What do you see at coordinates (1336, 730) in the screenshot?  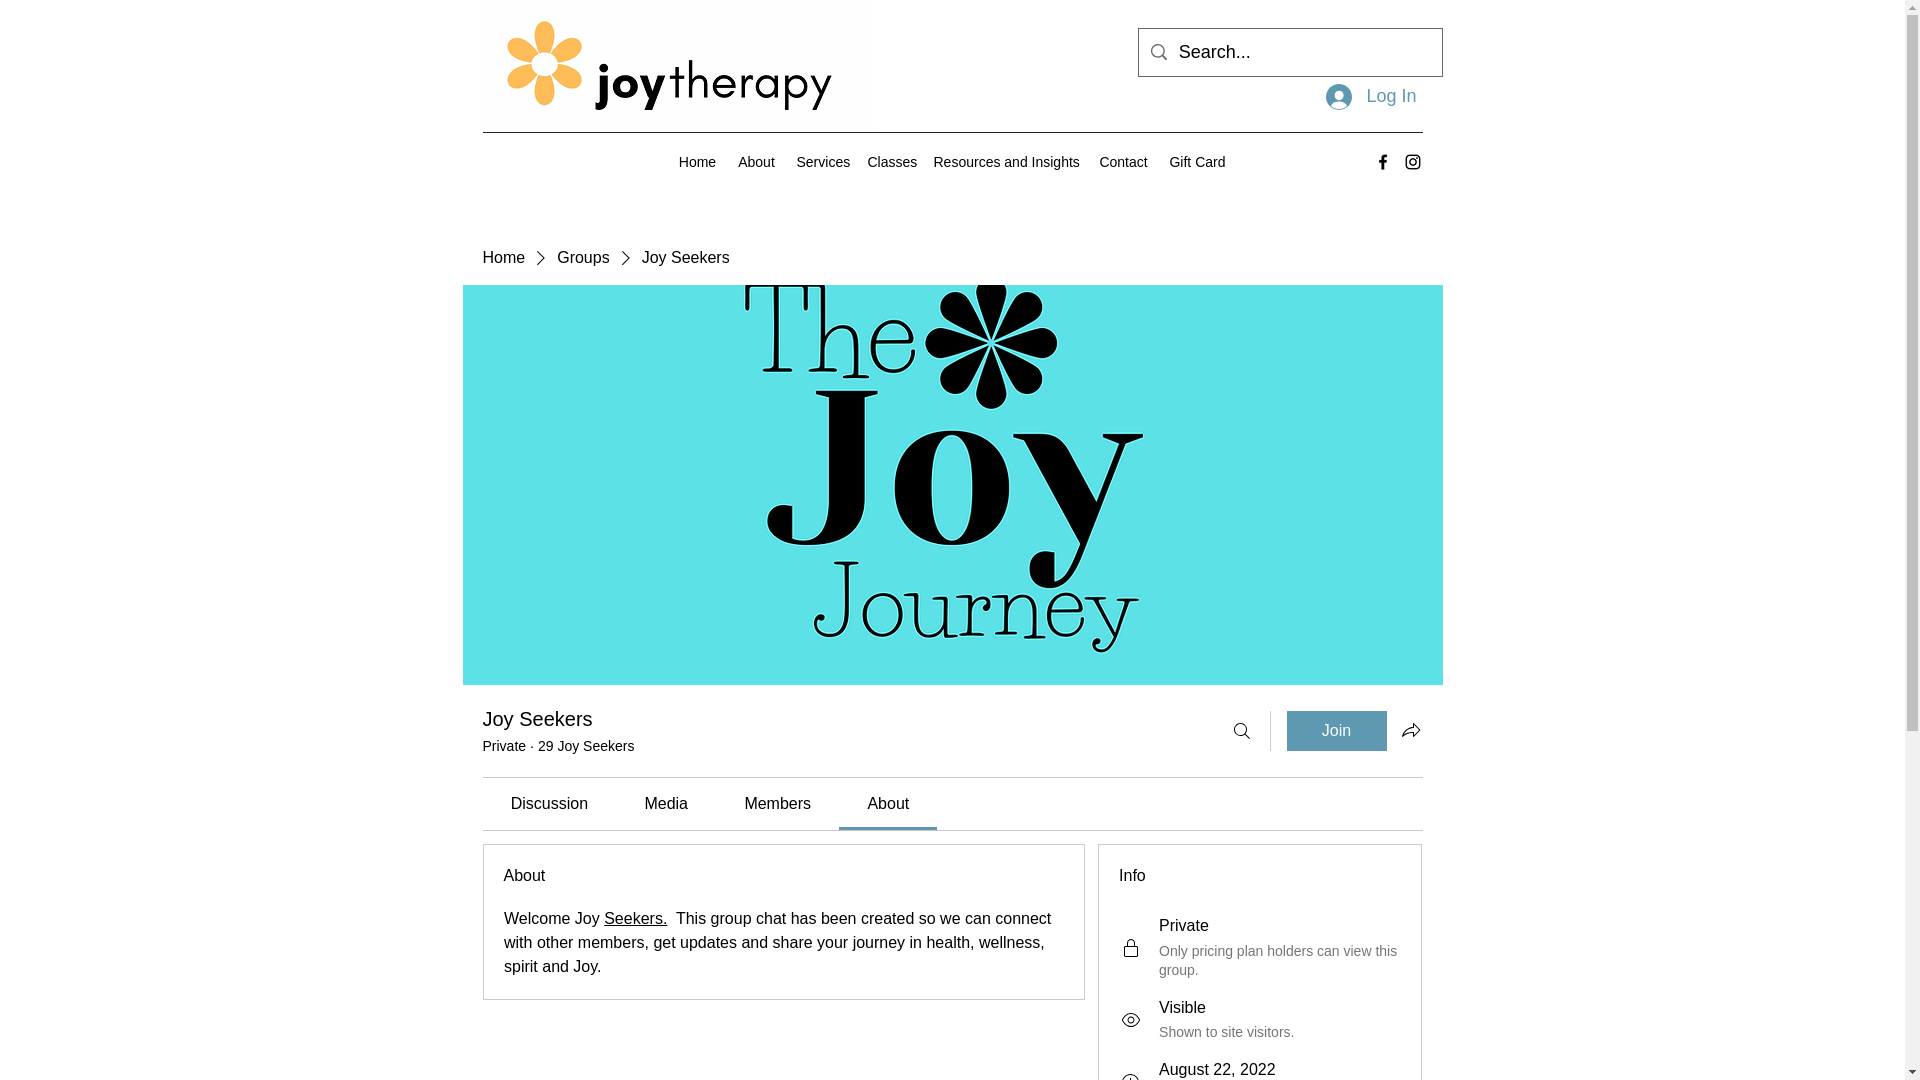 I see `Join` at bounding box center [1336, 730].